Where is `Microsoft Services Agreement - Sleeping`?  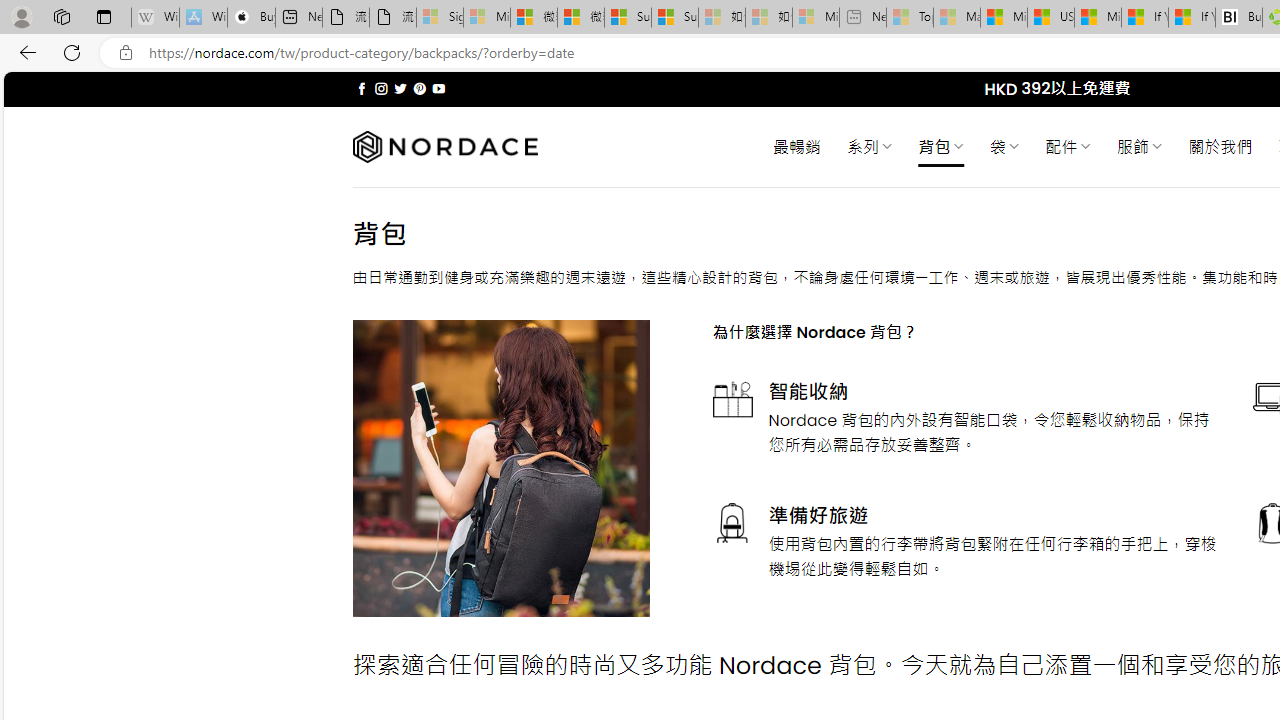
Microsoft Services Agreement - Sleeping is located at coordinates (486, 18).